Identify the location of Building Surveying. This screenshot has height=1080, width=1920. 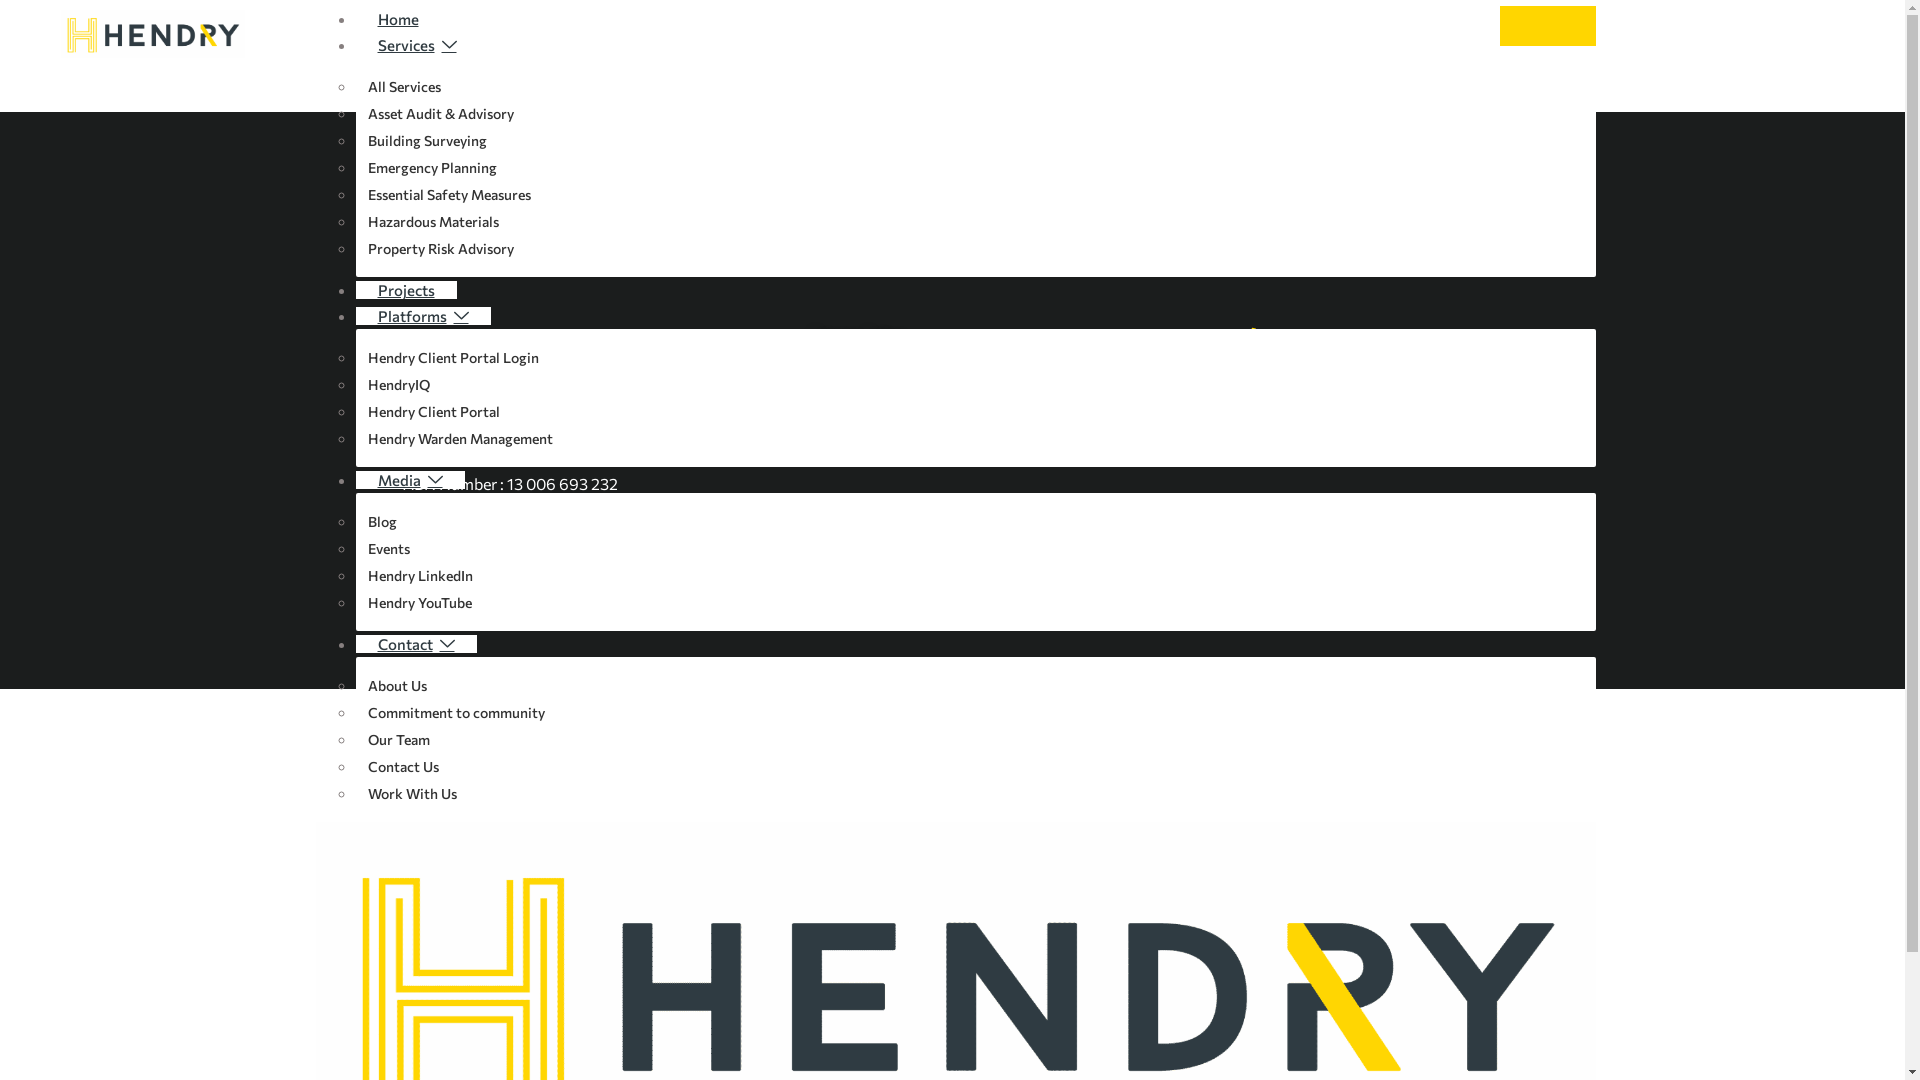
(427, 140).